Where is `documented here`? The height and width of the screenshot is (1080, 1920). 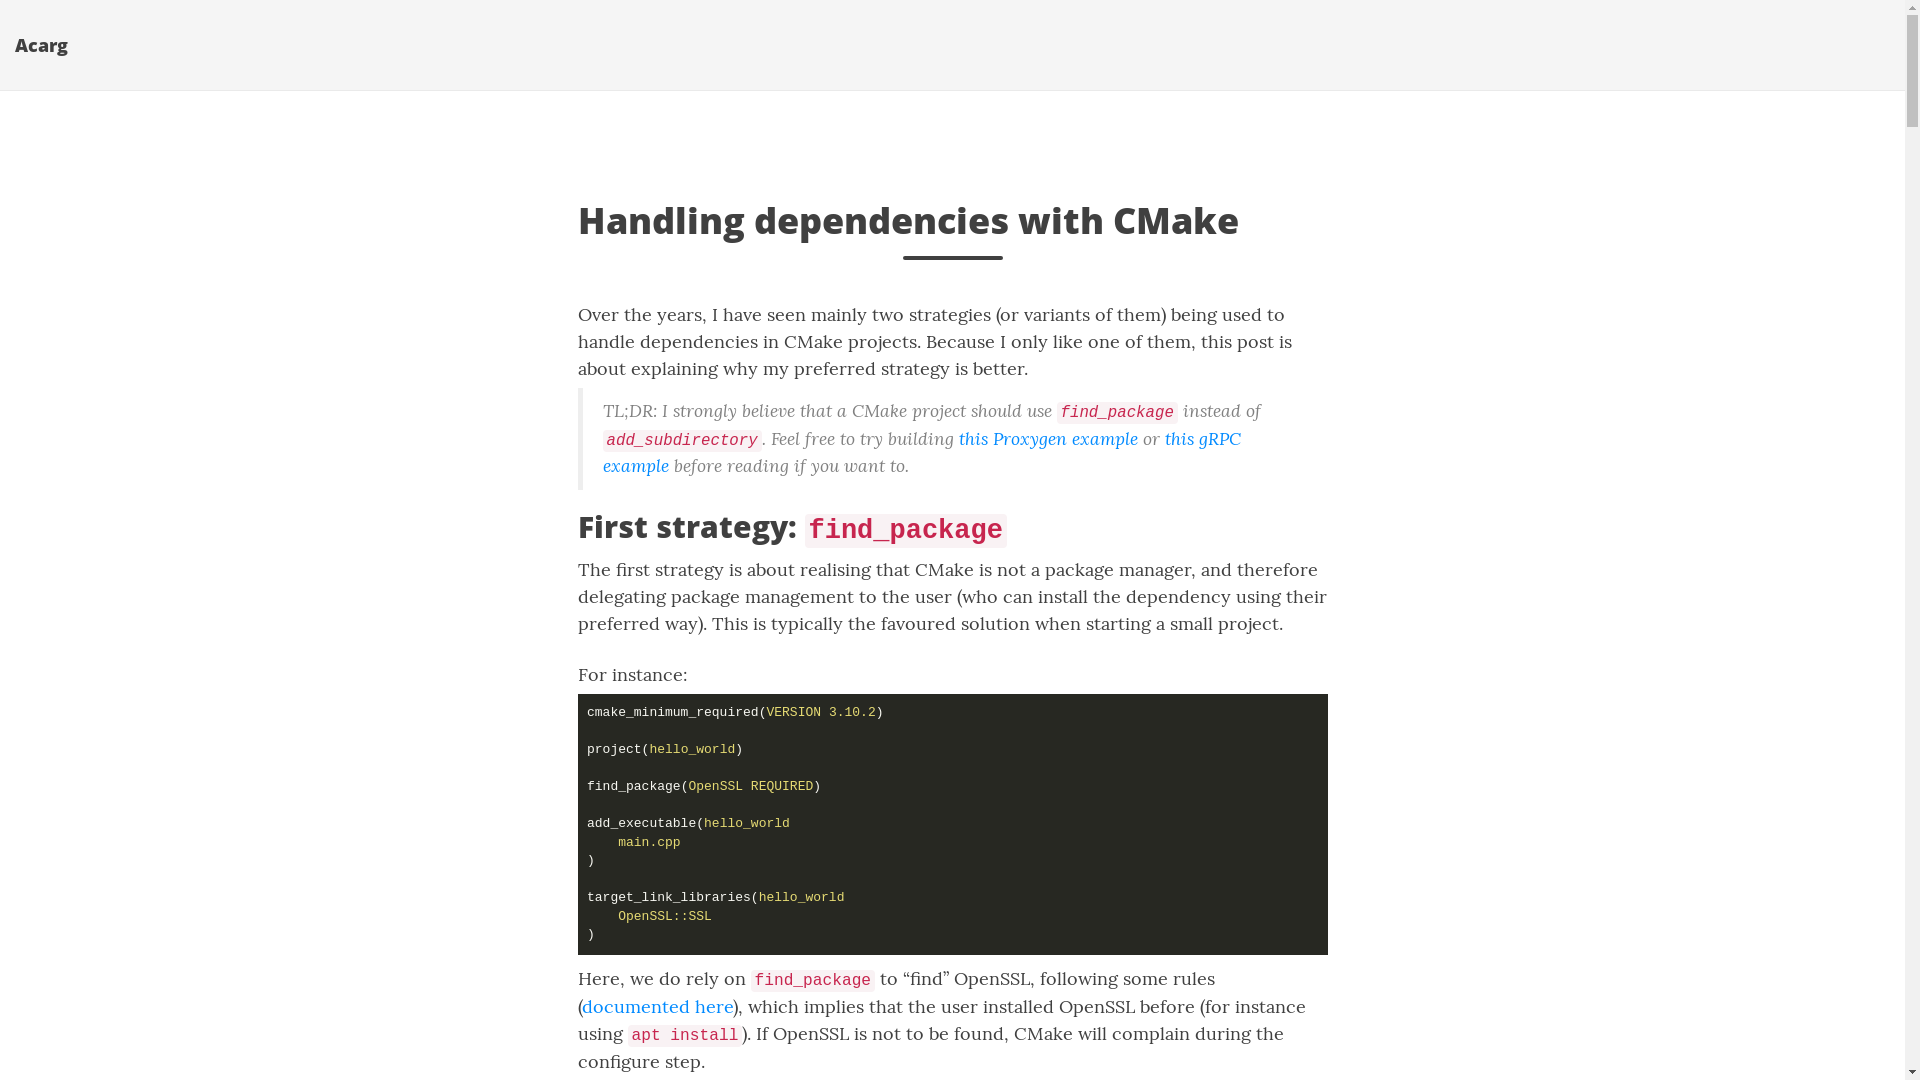
documented here is located at coordinates (658, 1006).